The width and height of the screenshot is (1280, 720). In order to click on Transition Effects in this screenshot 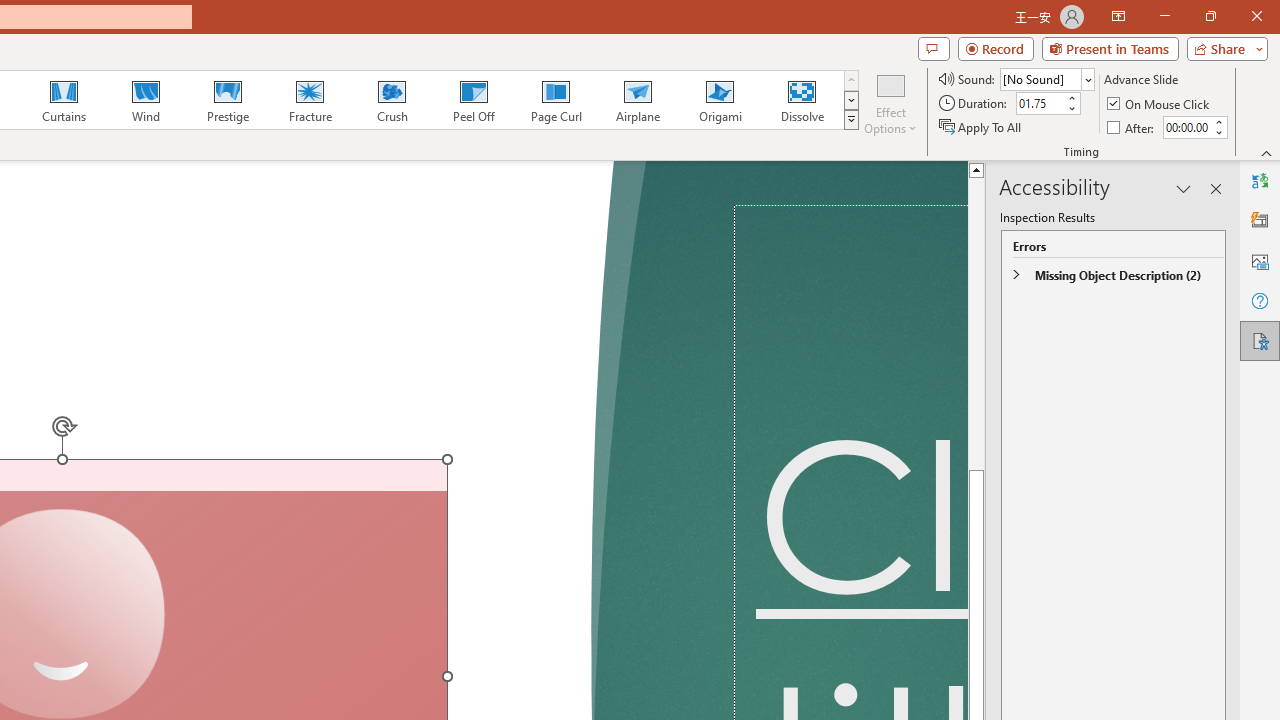, I will do `click(850, 120)`.